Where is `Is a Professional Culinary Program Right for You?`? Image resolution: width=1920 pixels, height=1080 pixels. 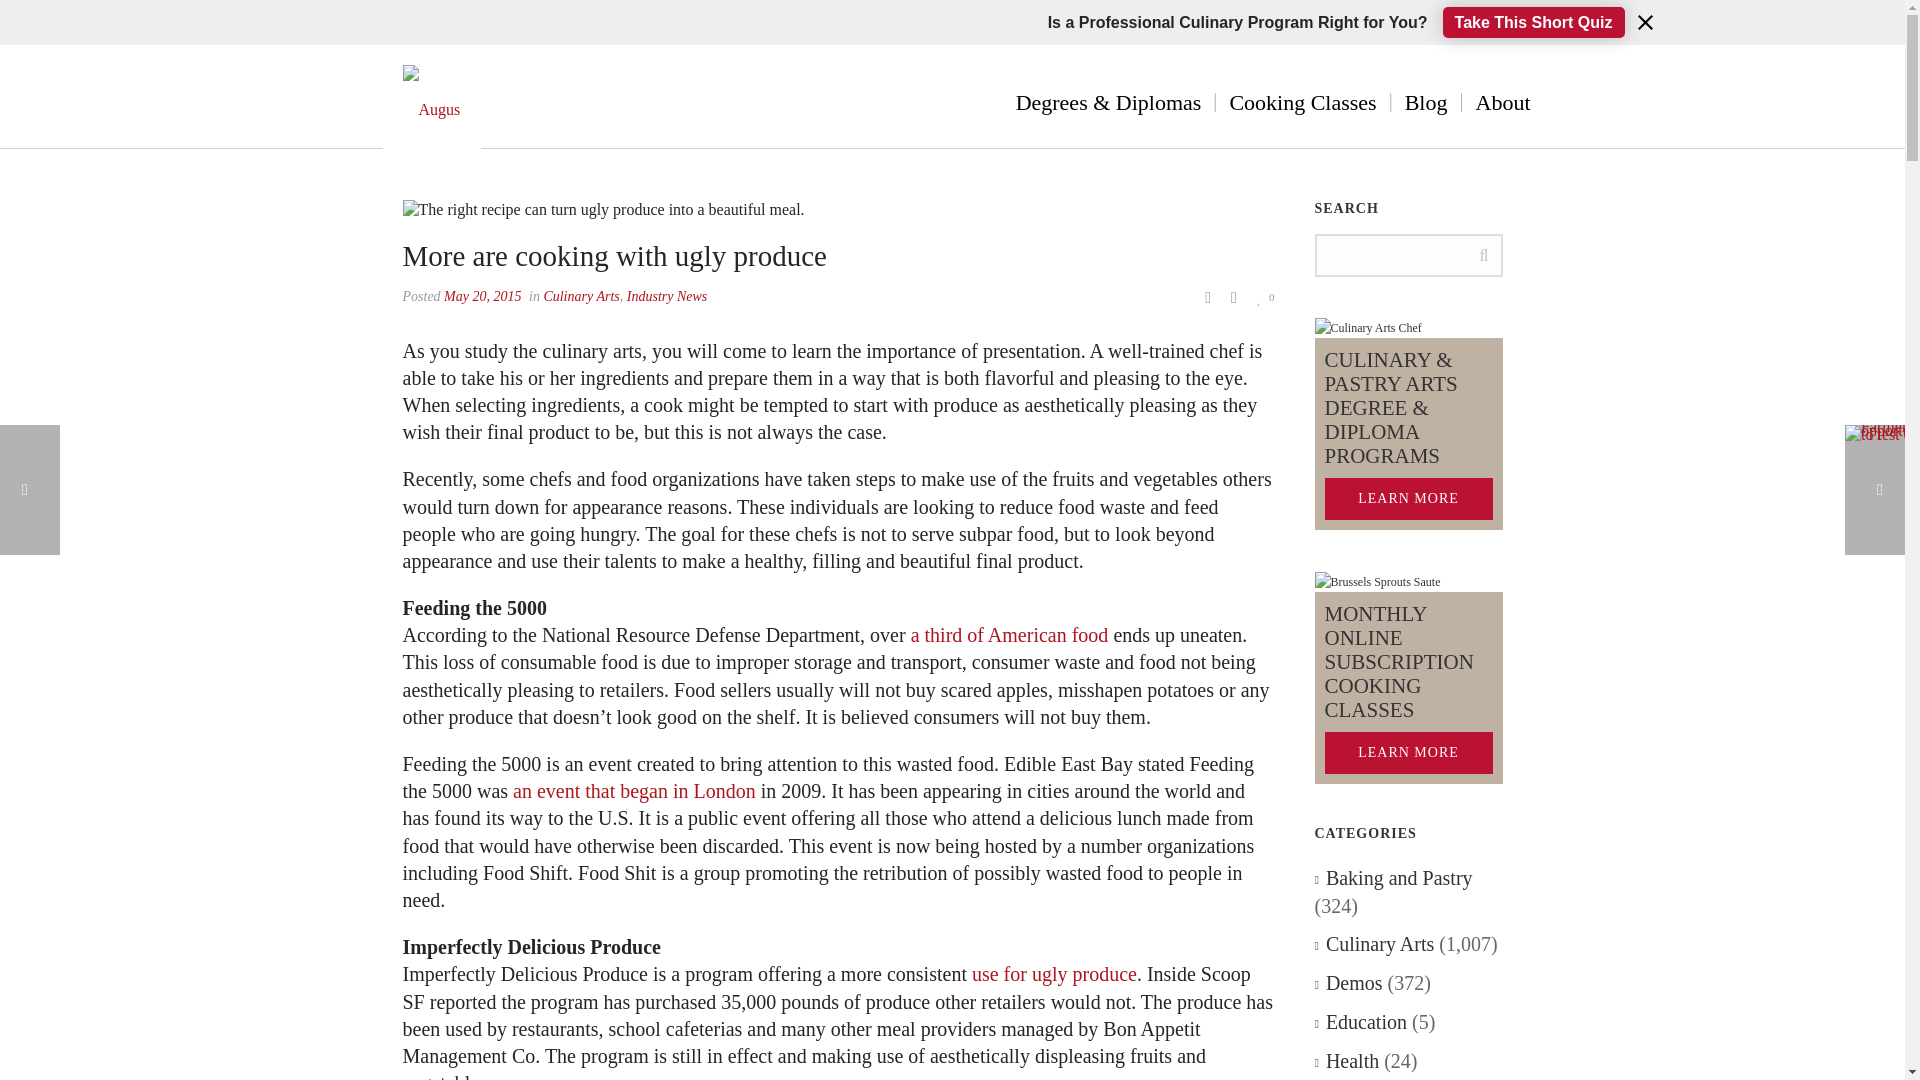 Is a Professional Culinary Program Right for You? is located at coordinates (1238, 34).